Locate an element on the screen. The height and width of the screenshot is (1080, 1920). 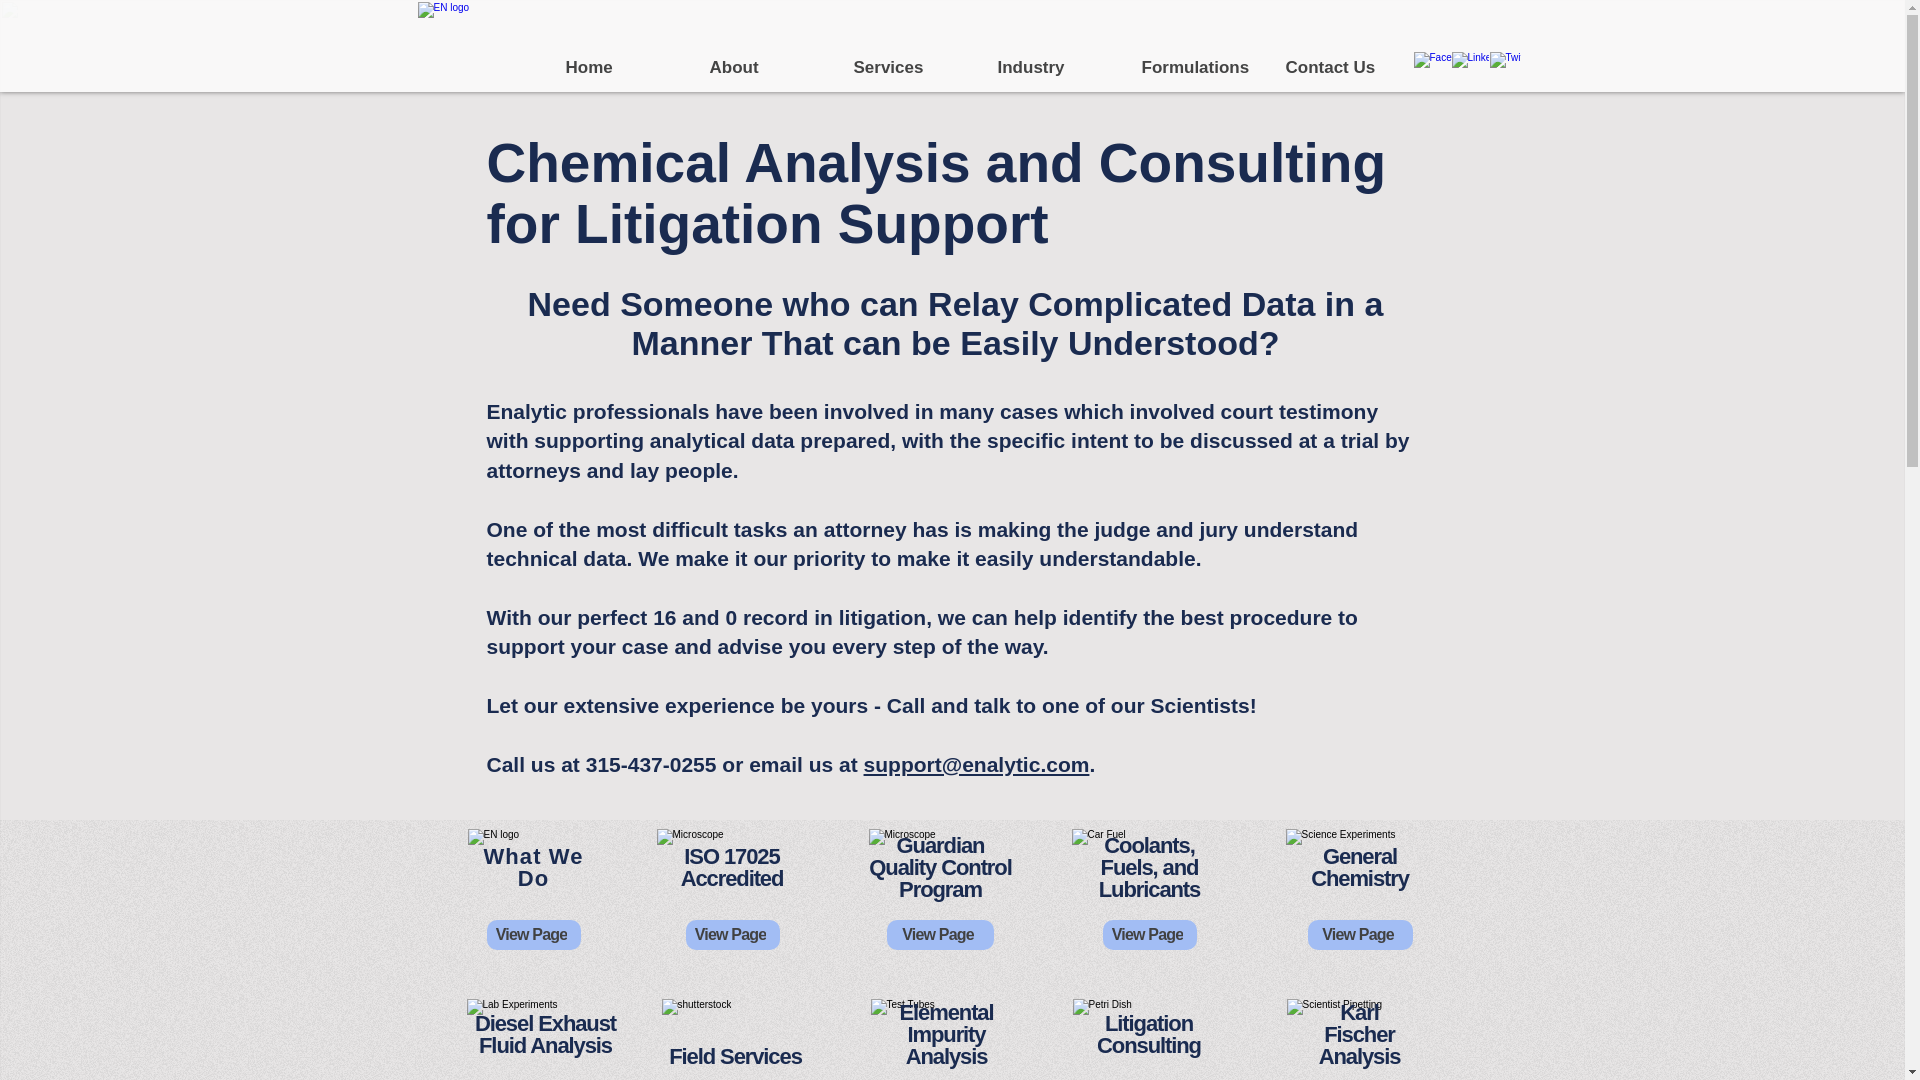
Formulations is located at coordinates (1197, 67).